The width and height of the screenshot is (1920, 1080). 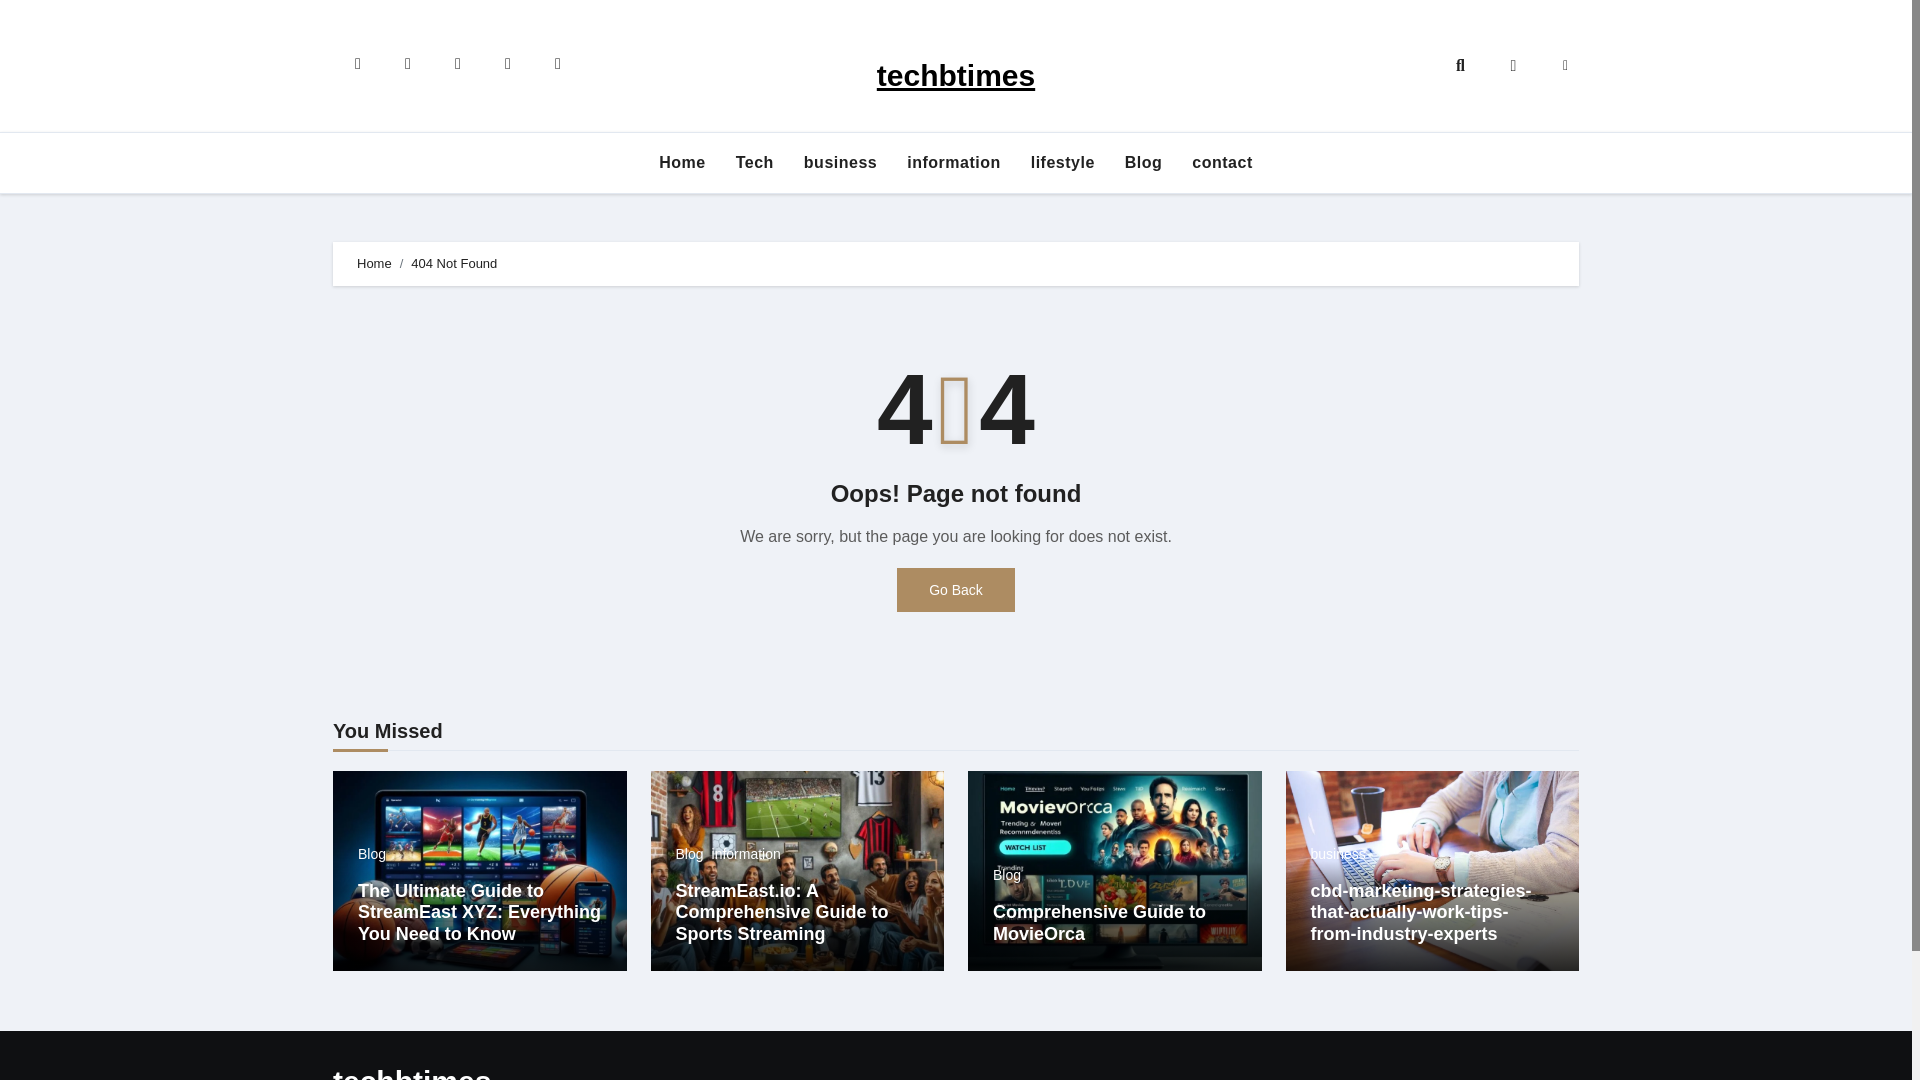 What do you see at coordinates (755, 162) in the screenshot?
I see `Tech` at bounding box center [755, 162].